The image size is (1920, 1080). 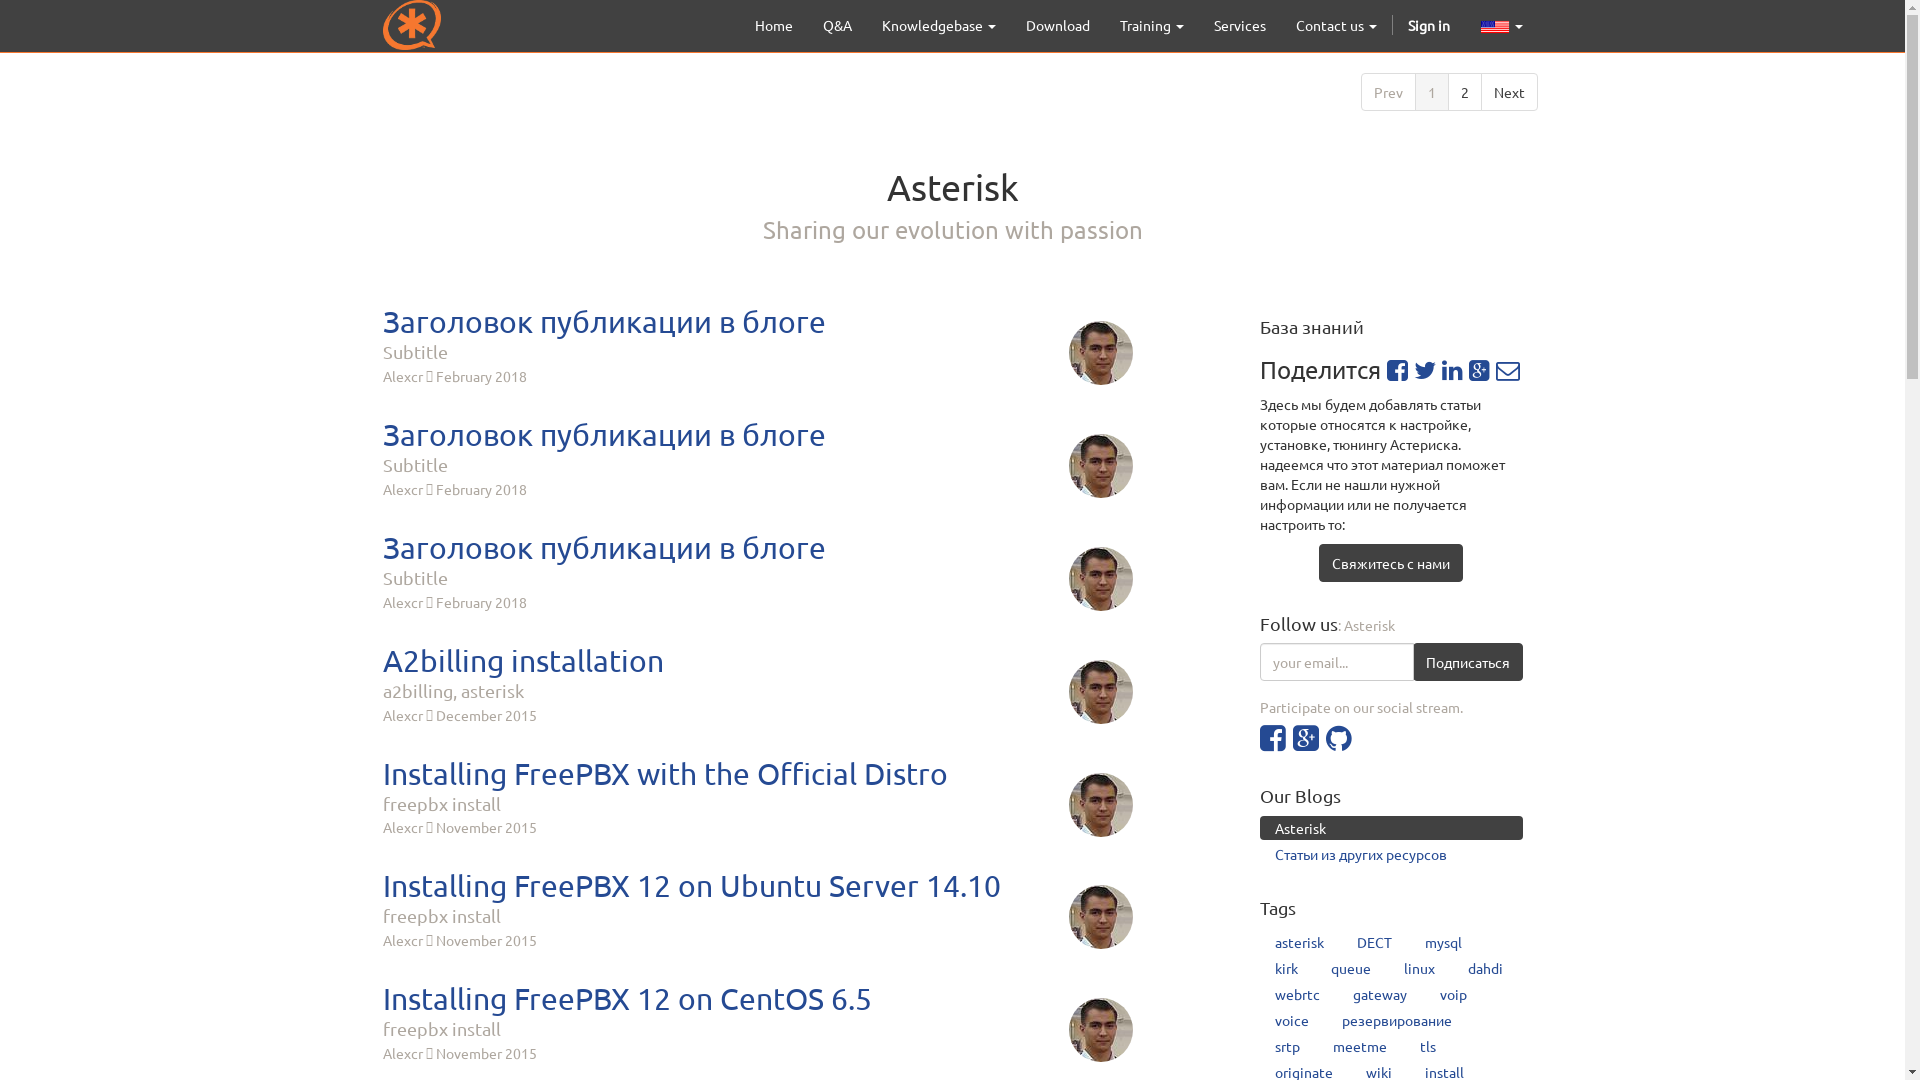 I want to click on mysql, so click(x=1444, y=942).